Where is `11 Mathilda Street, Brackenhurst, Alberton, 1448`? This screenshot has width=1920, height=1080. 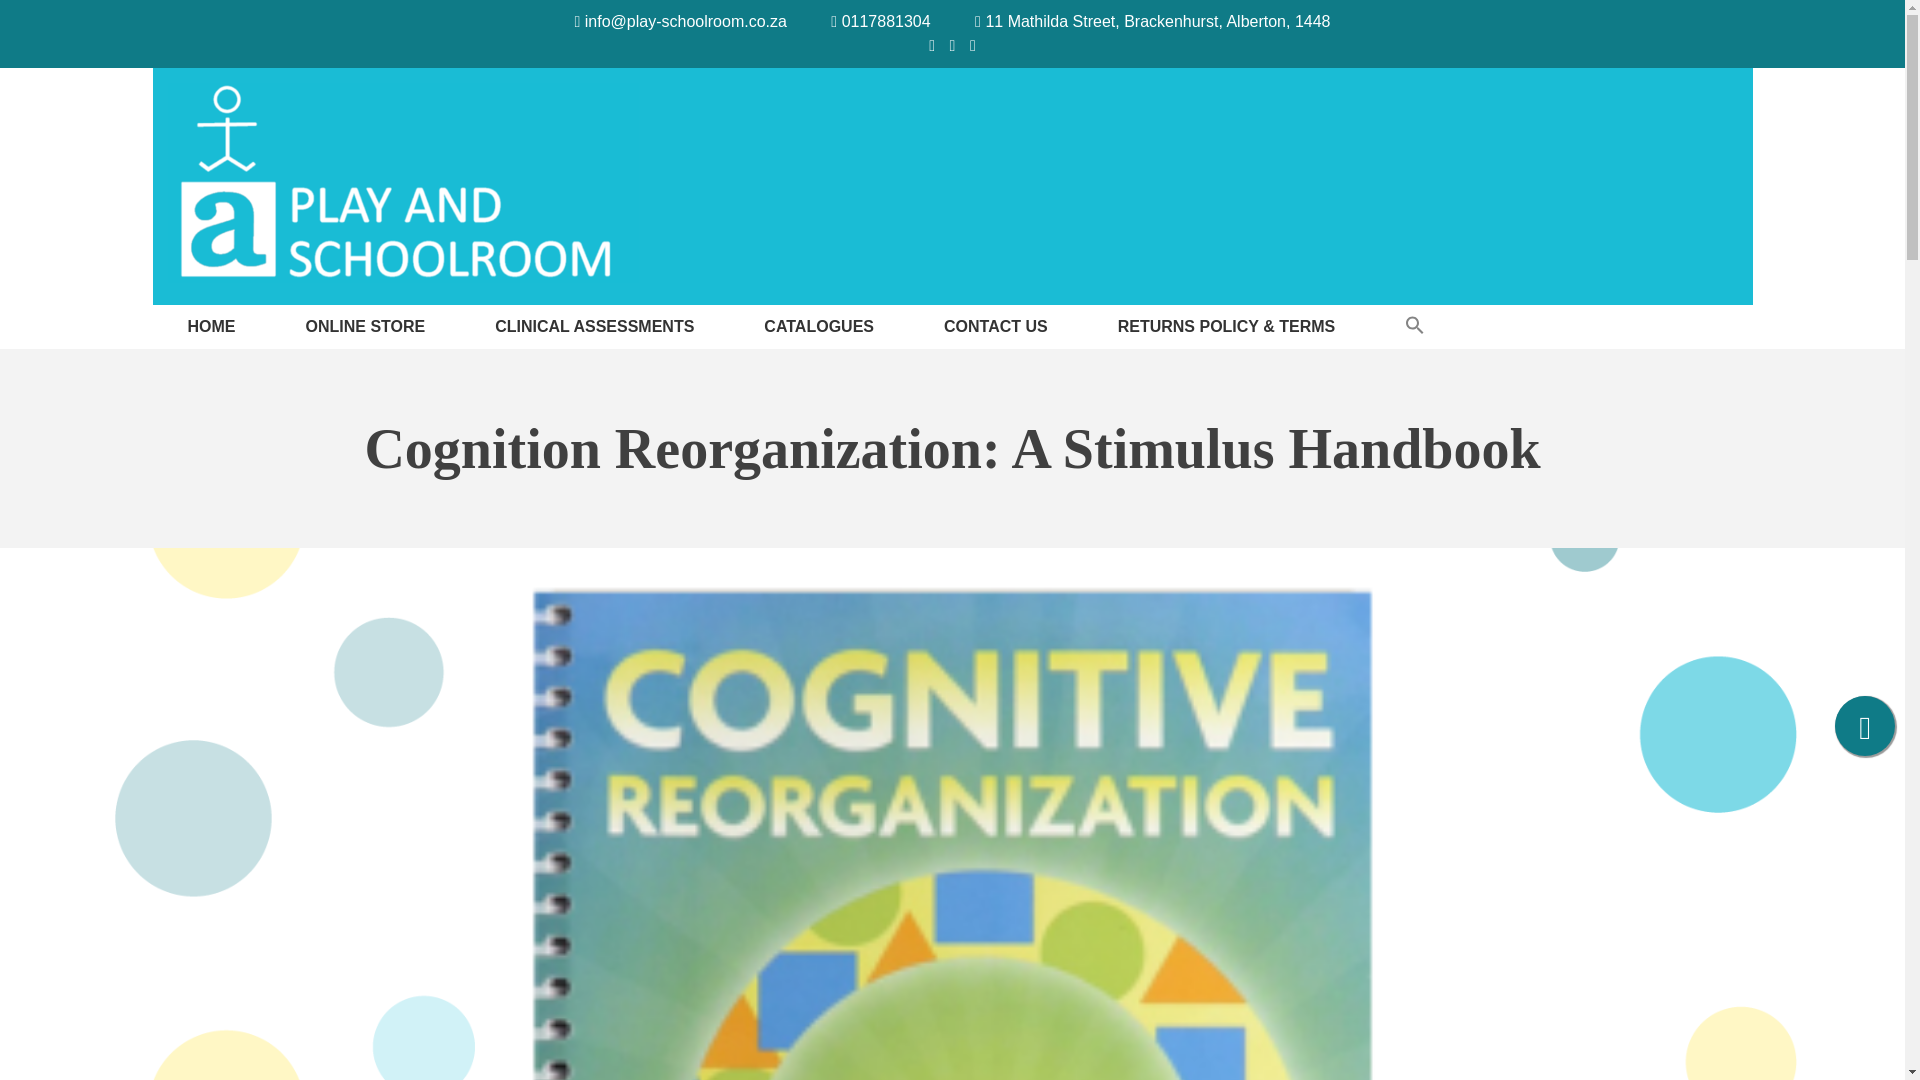 11 Mathilda Street, Brackenhurst, Alberton, 1448 is located at coordinates (1152, 21).